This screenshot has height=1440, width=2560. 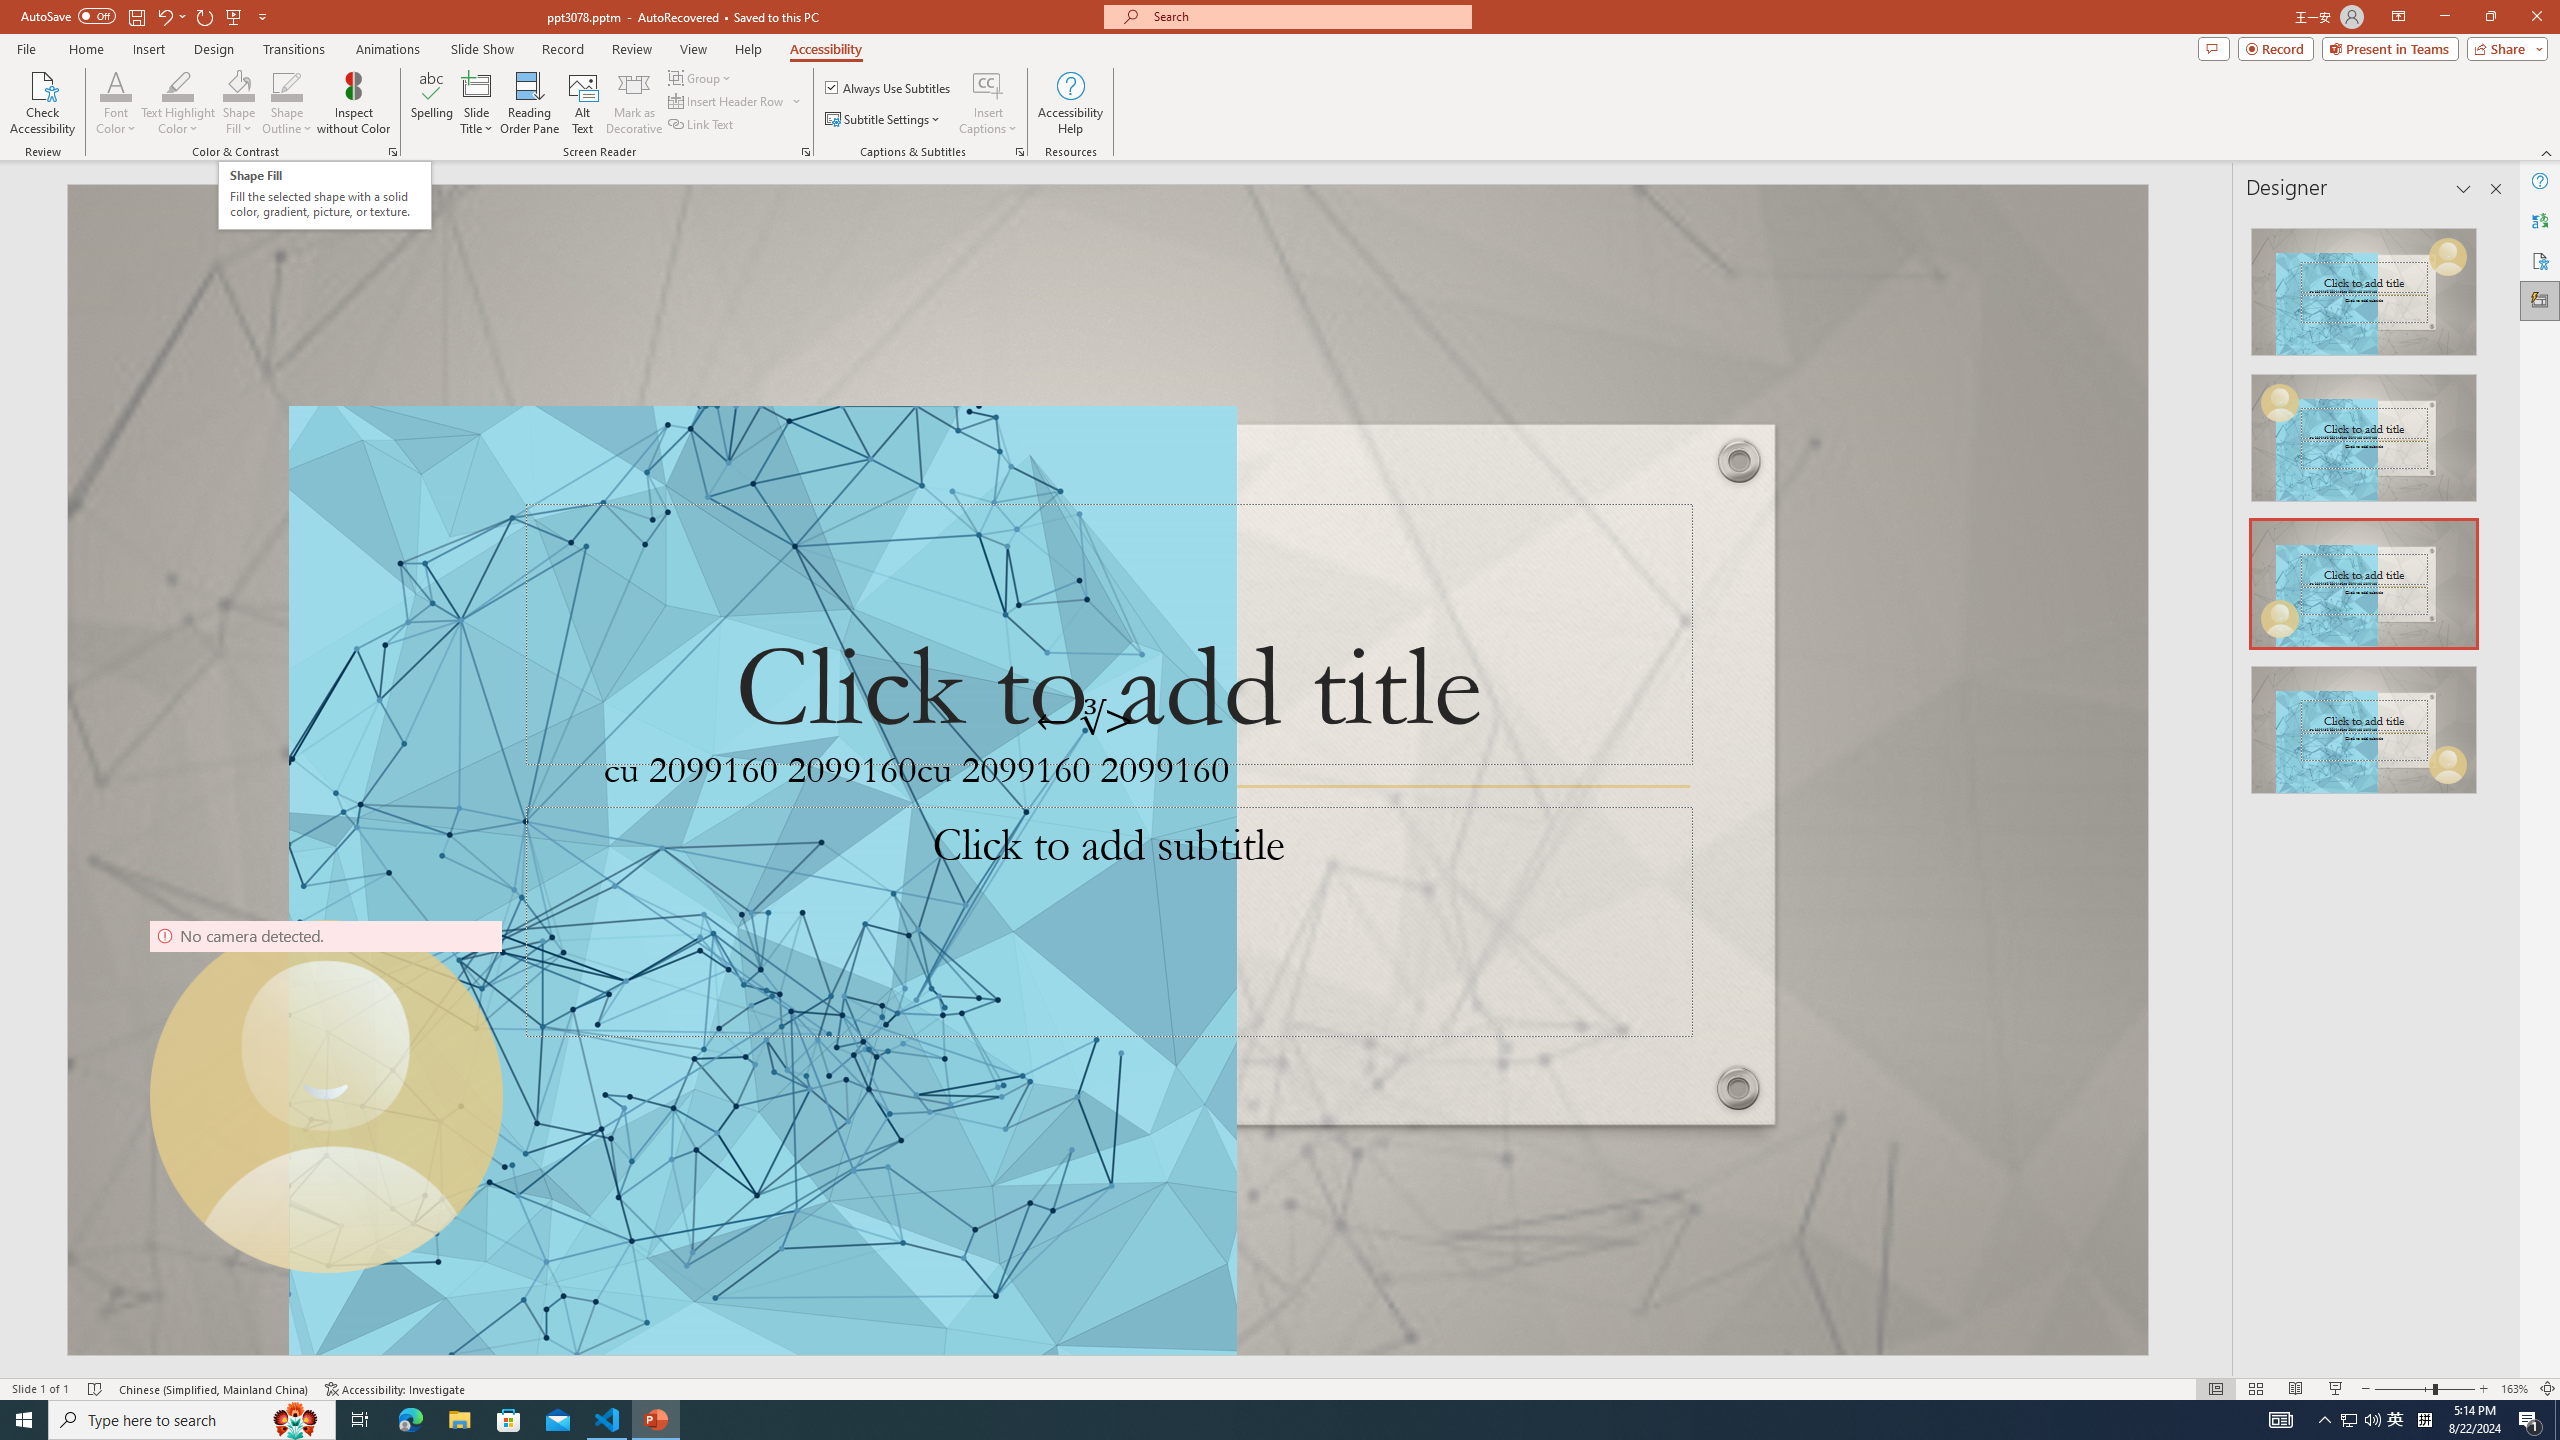 I want to click on Design Idea, so click(x=2364, y=723).